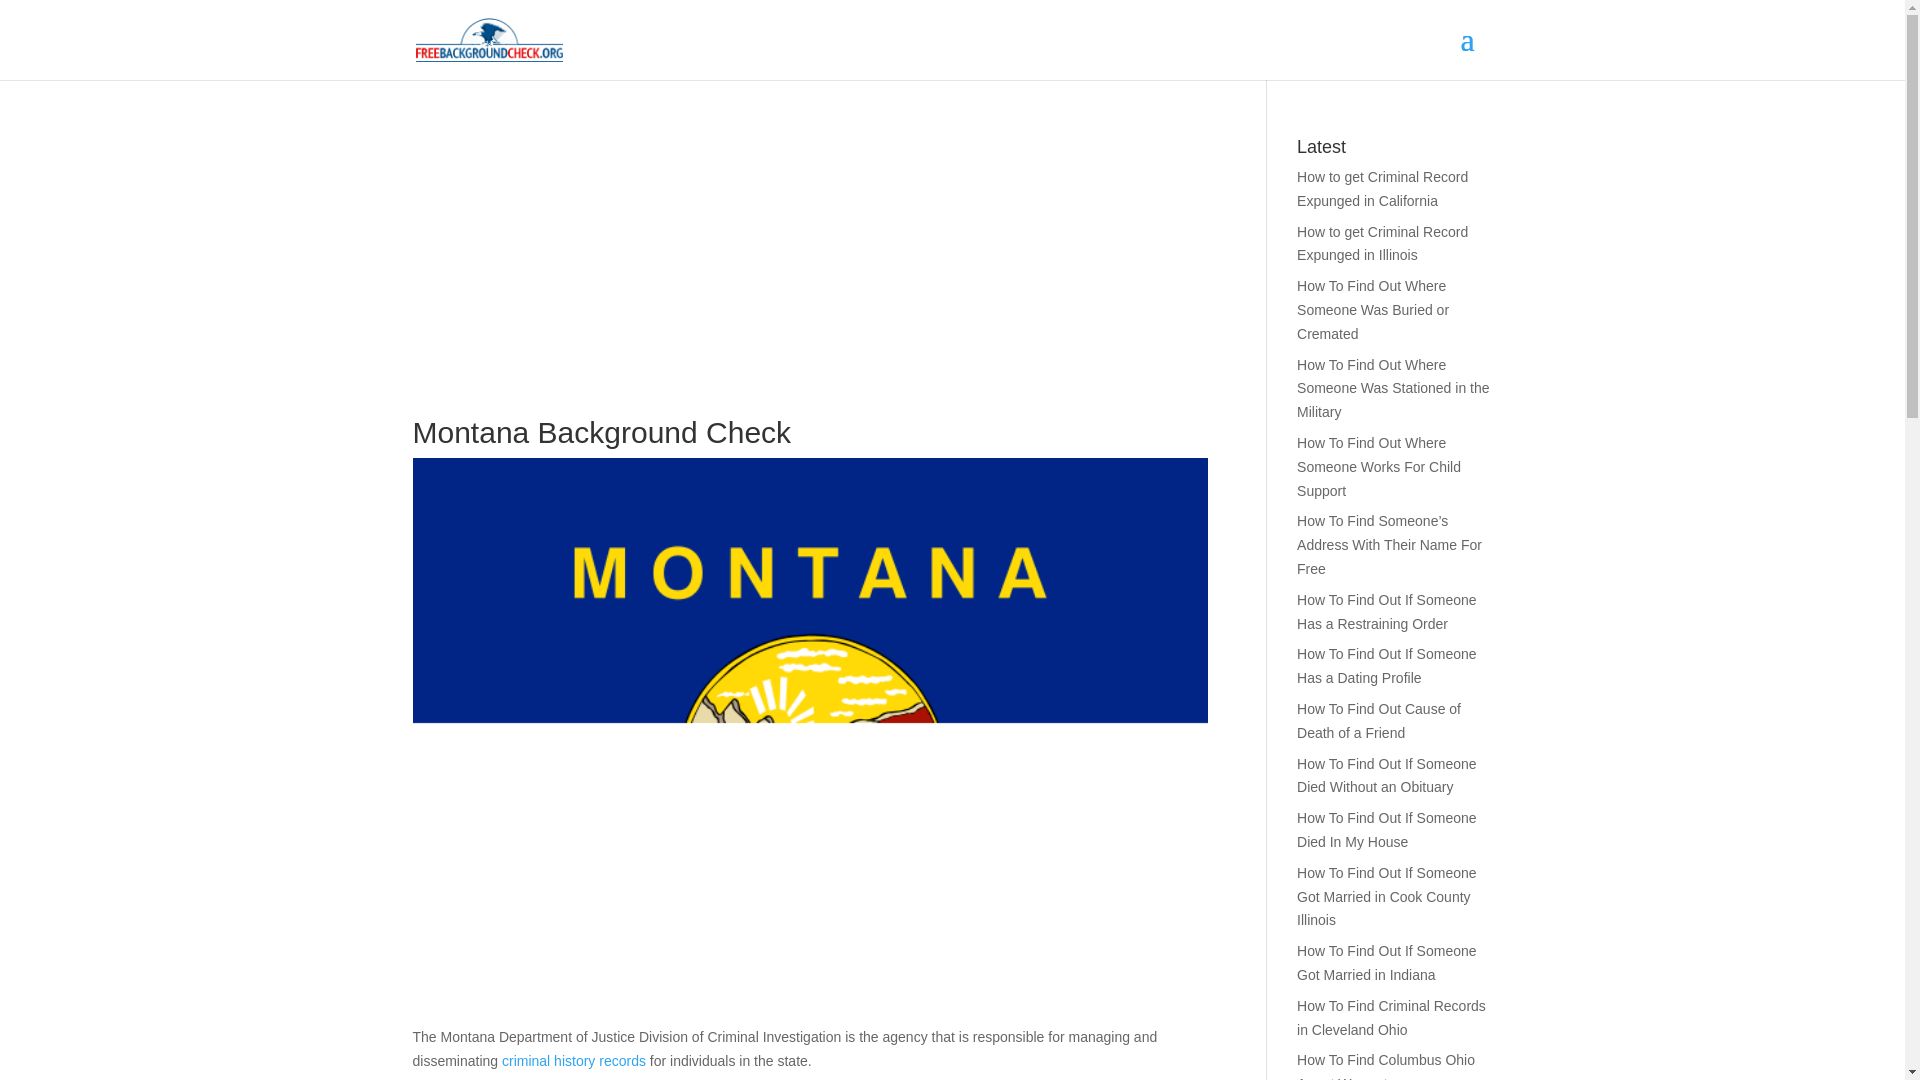  What do you see at coordinates (1386, 776) in the screenshot?
I see `How To Find Out If Someone Died Without an Obituary` at bounding box center [1386, 776].